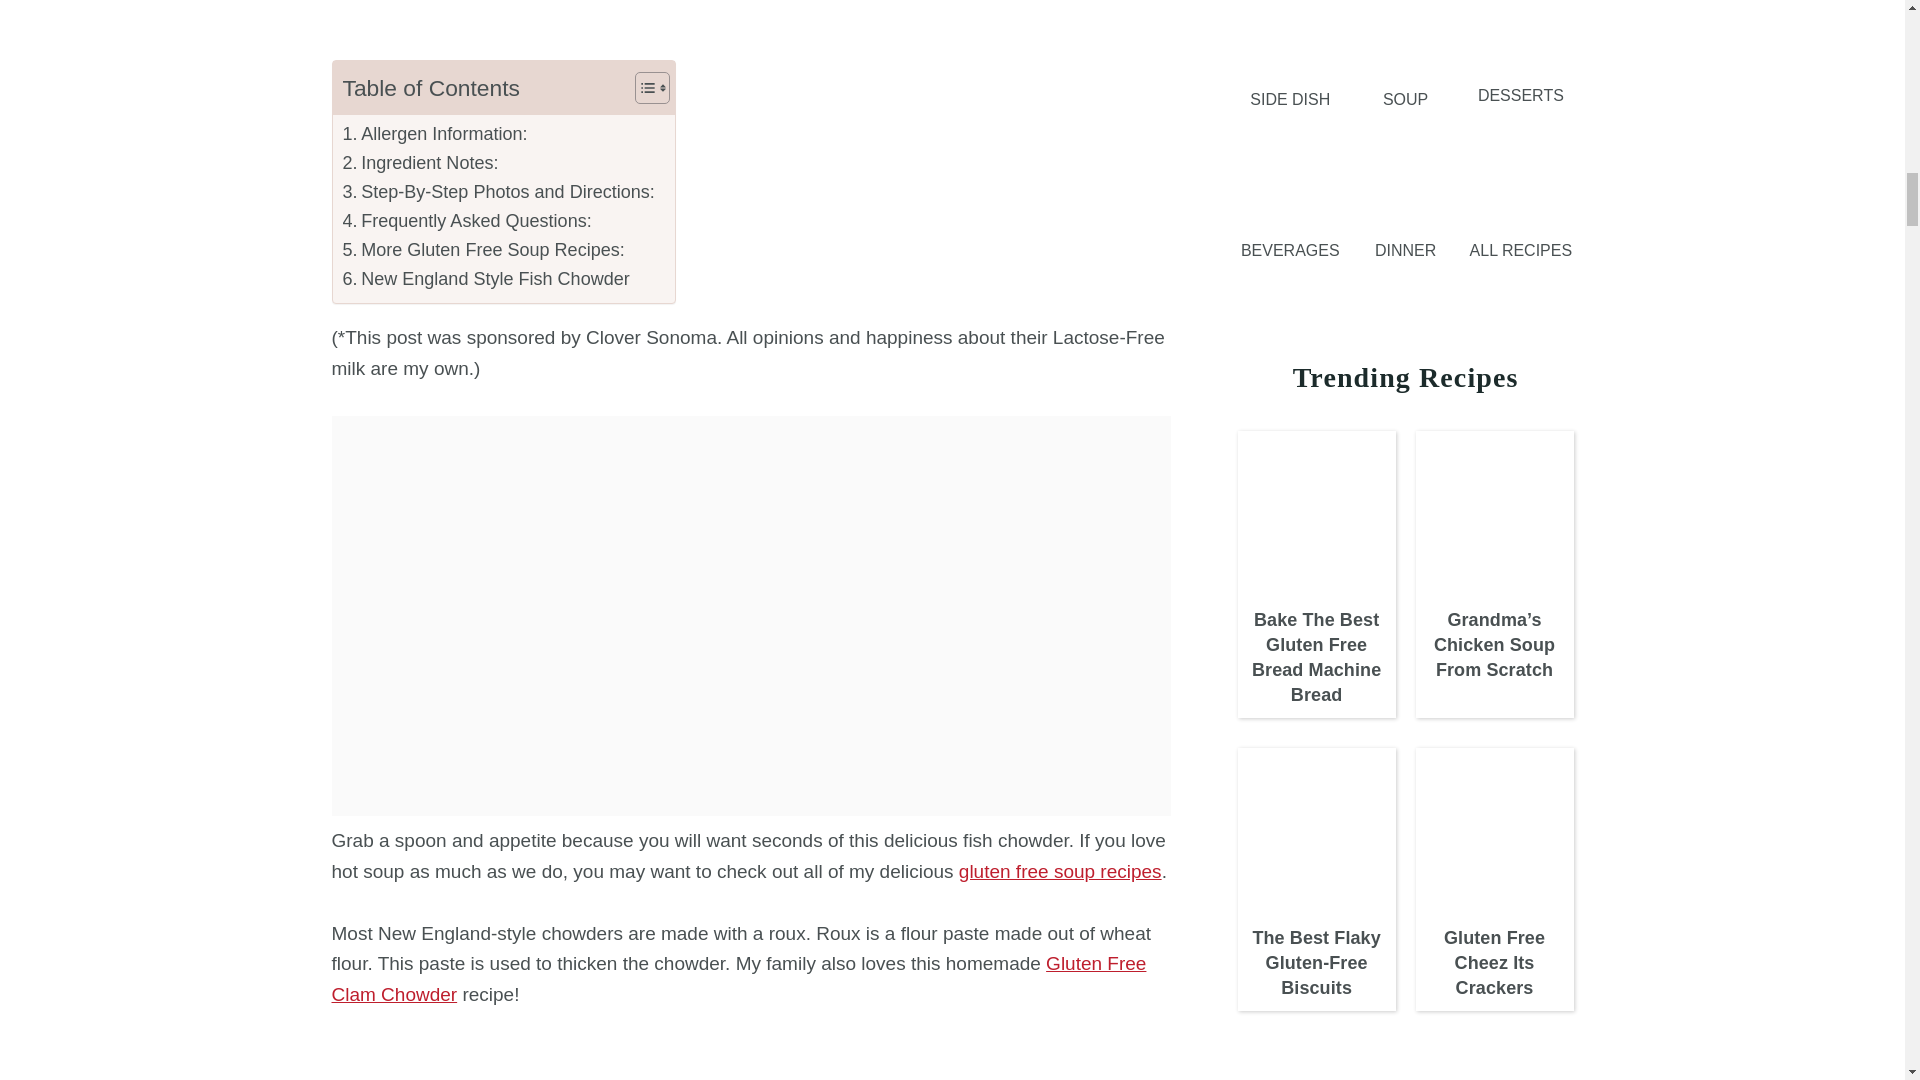 This screenshot has height=1080, width=1920. Describe the element at coordinates (485, 278) in the screenshot. I see `New England Style Fish Chowder` at that location.